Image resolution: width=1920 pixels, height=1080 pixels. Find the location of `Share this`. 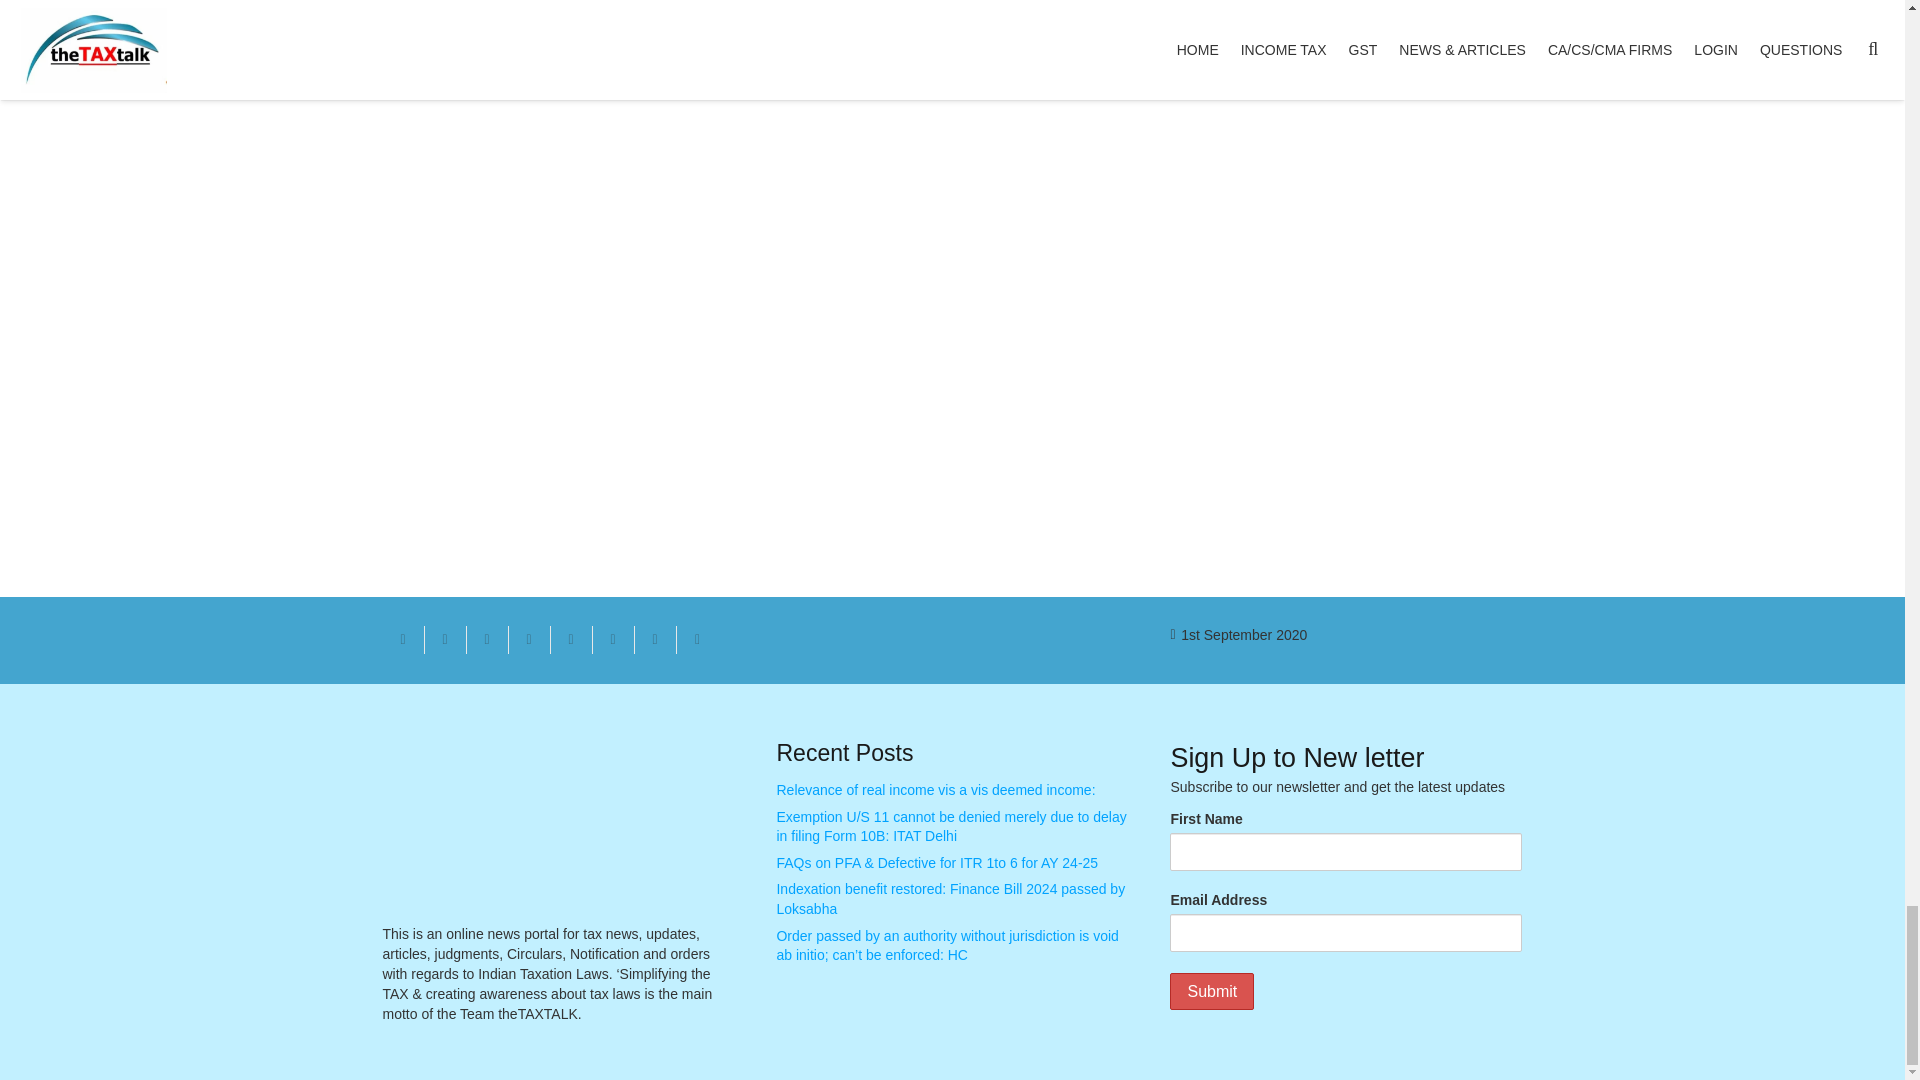

Share this is located at coordinates (612, 640).